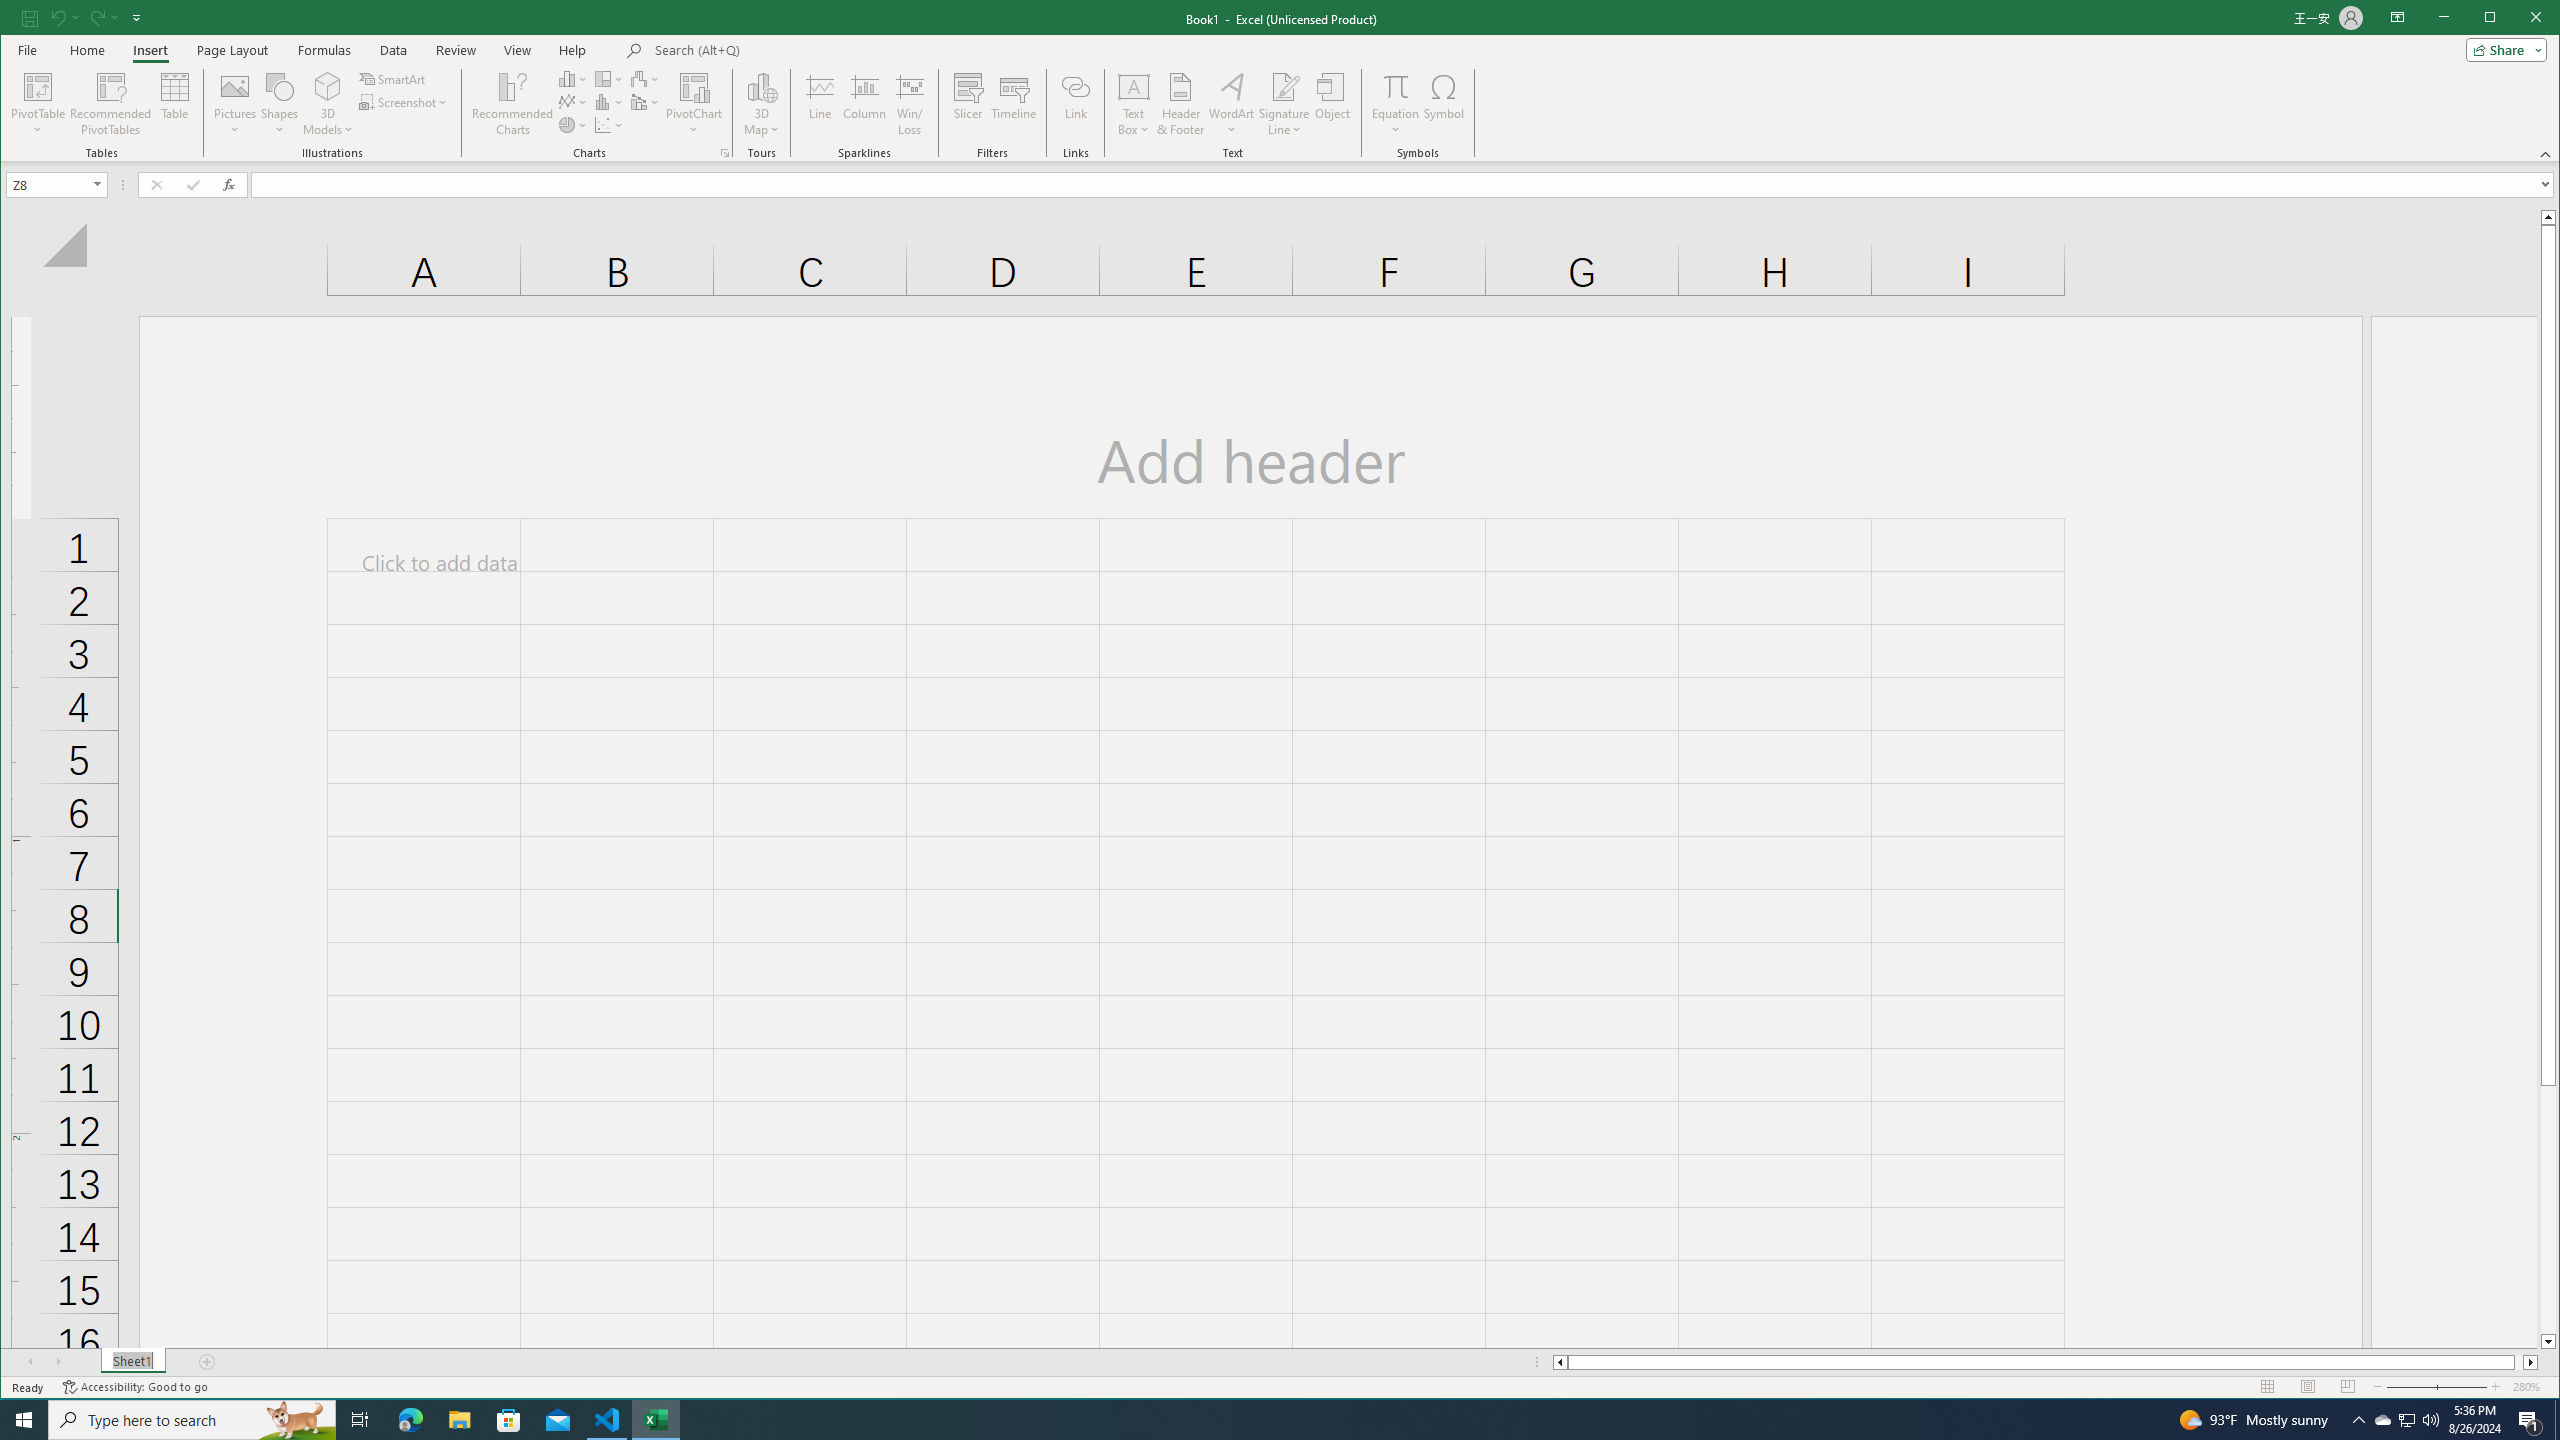 This screenshot has height=1440, width=2560. What do you see at coordinates (328, 104) in the screenshot?
I see `3D Models` at bounding box center [328, 104].